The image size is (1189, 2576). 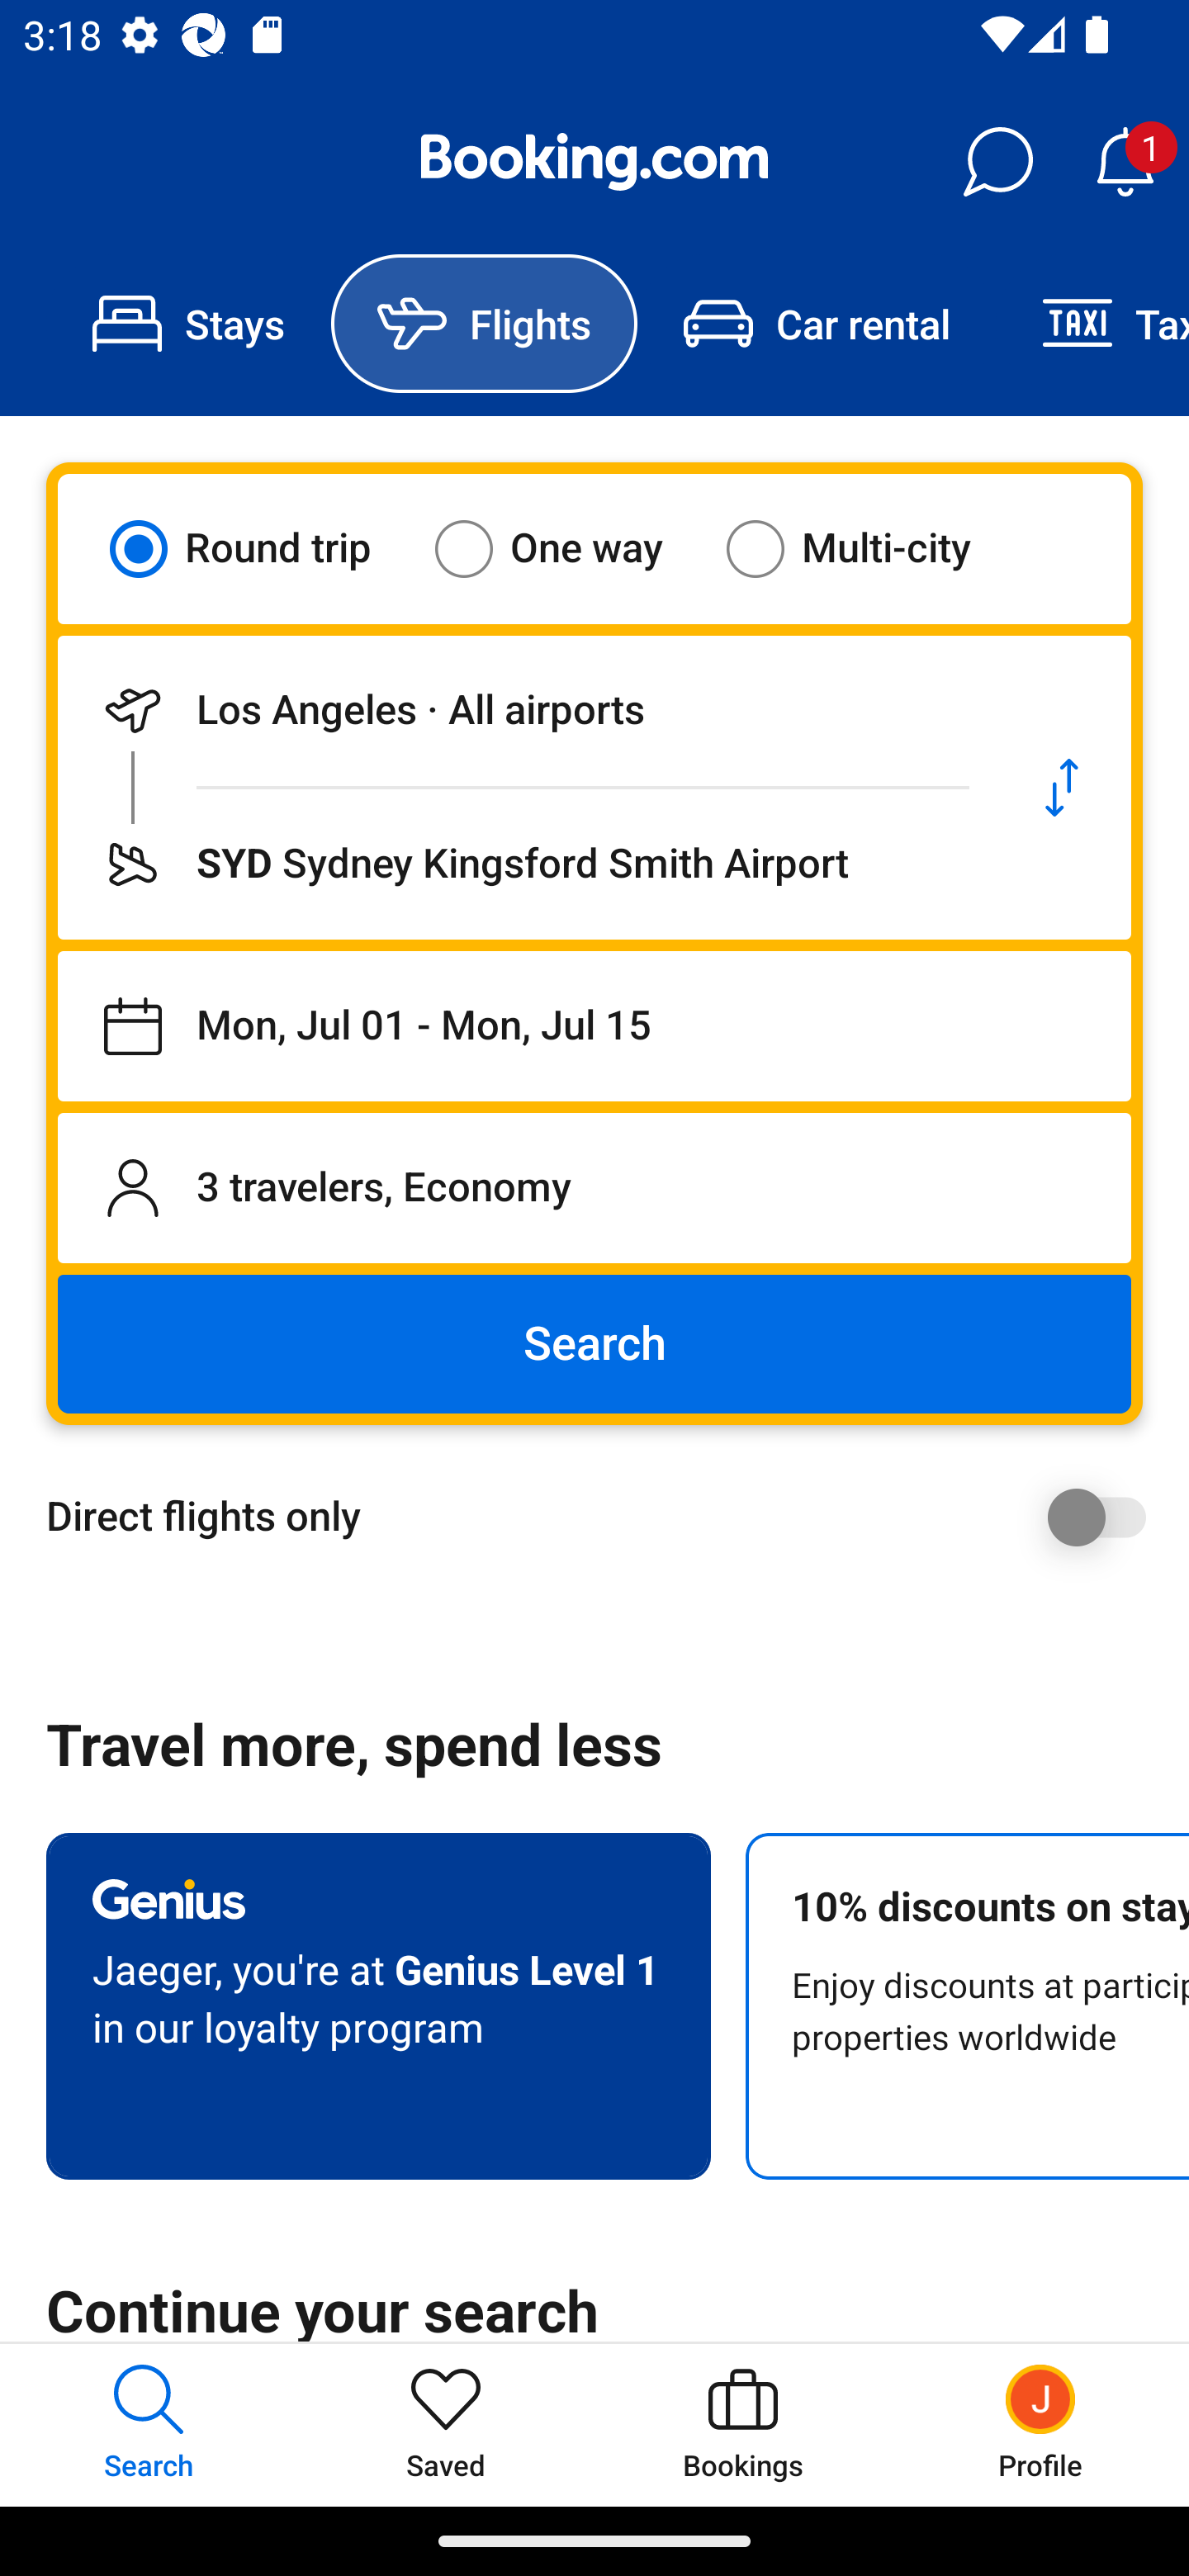 I want to click on One way, so click(x=569, y=548).